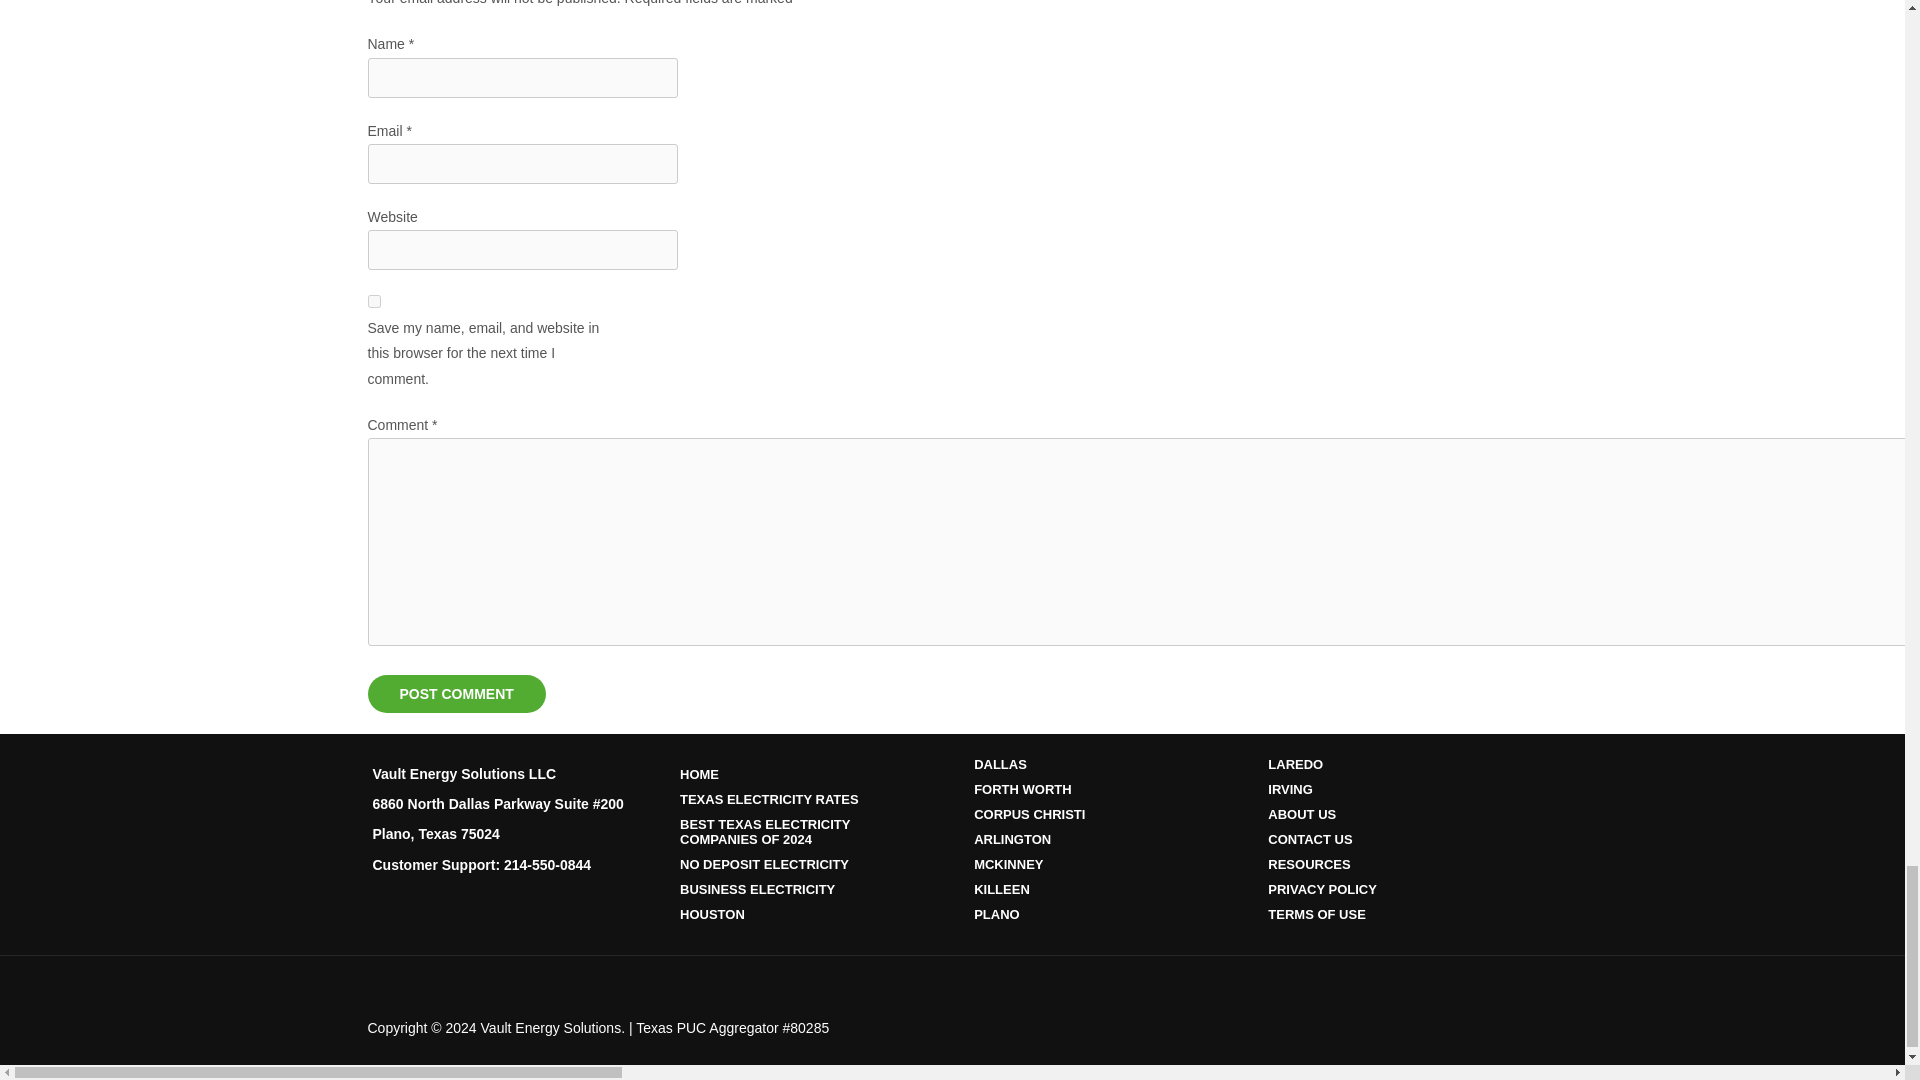  I want to click on Post Comment, so click(456, 694).